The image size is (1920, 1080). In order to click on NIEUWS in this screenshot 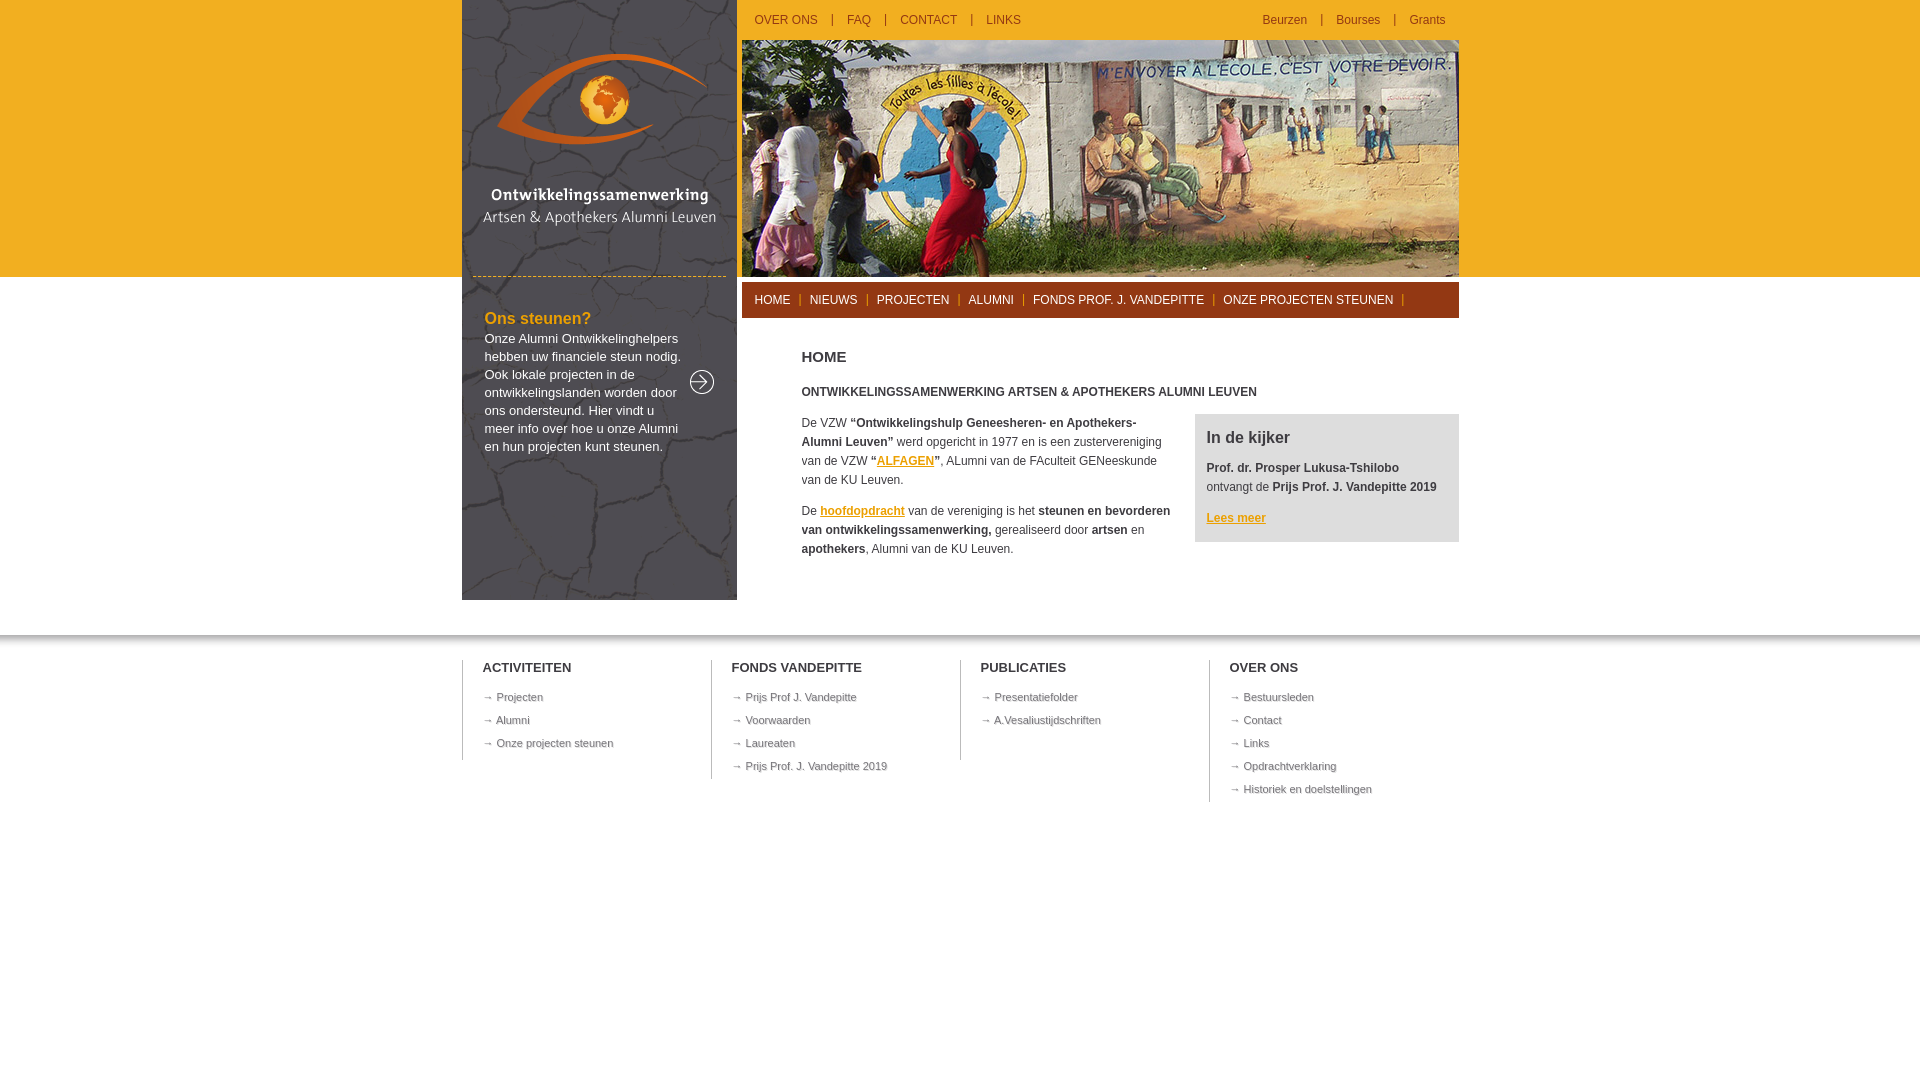, I will do `click(834, 300)`.